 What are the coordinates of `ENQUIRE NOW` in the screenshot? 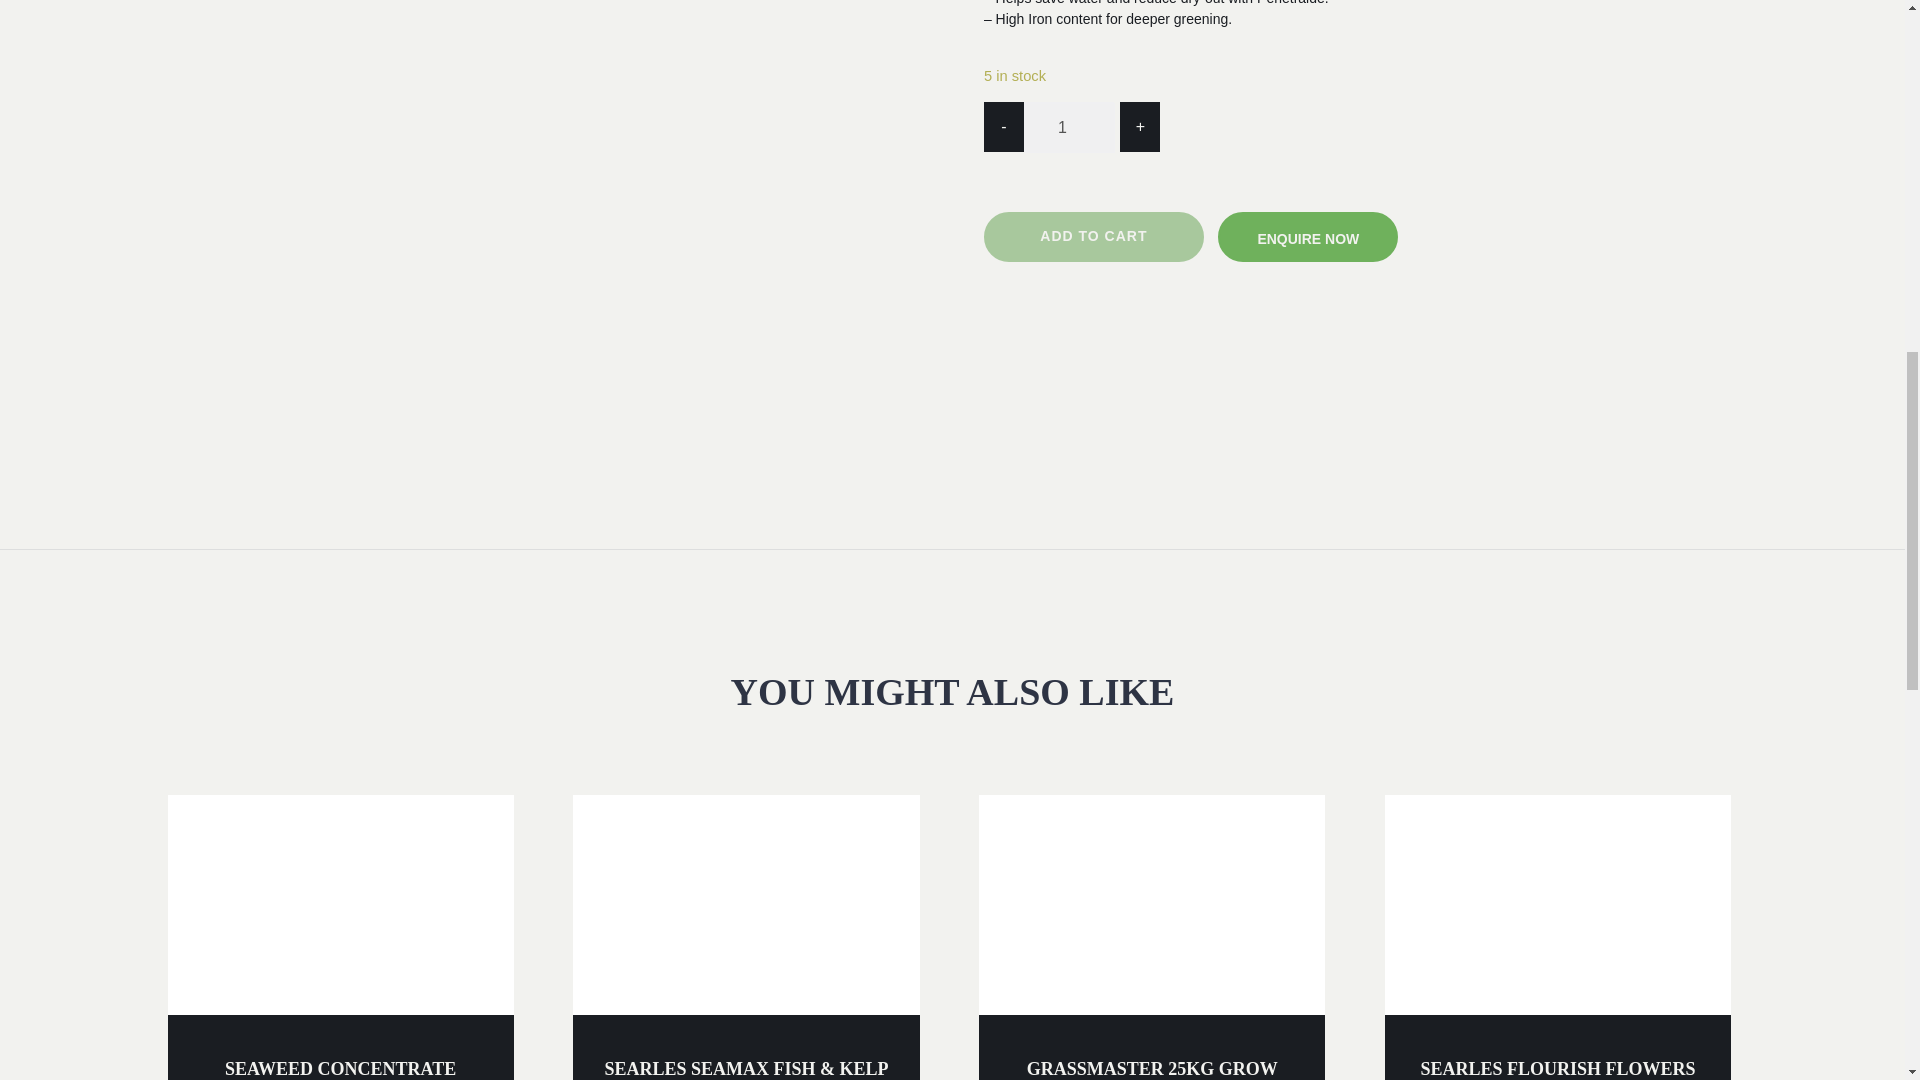 It's located at (1307, 236).